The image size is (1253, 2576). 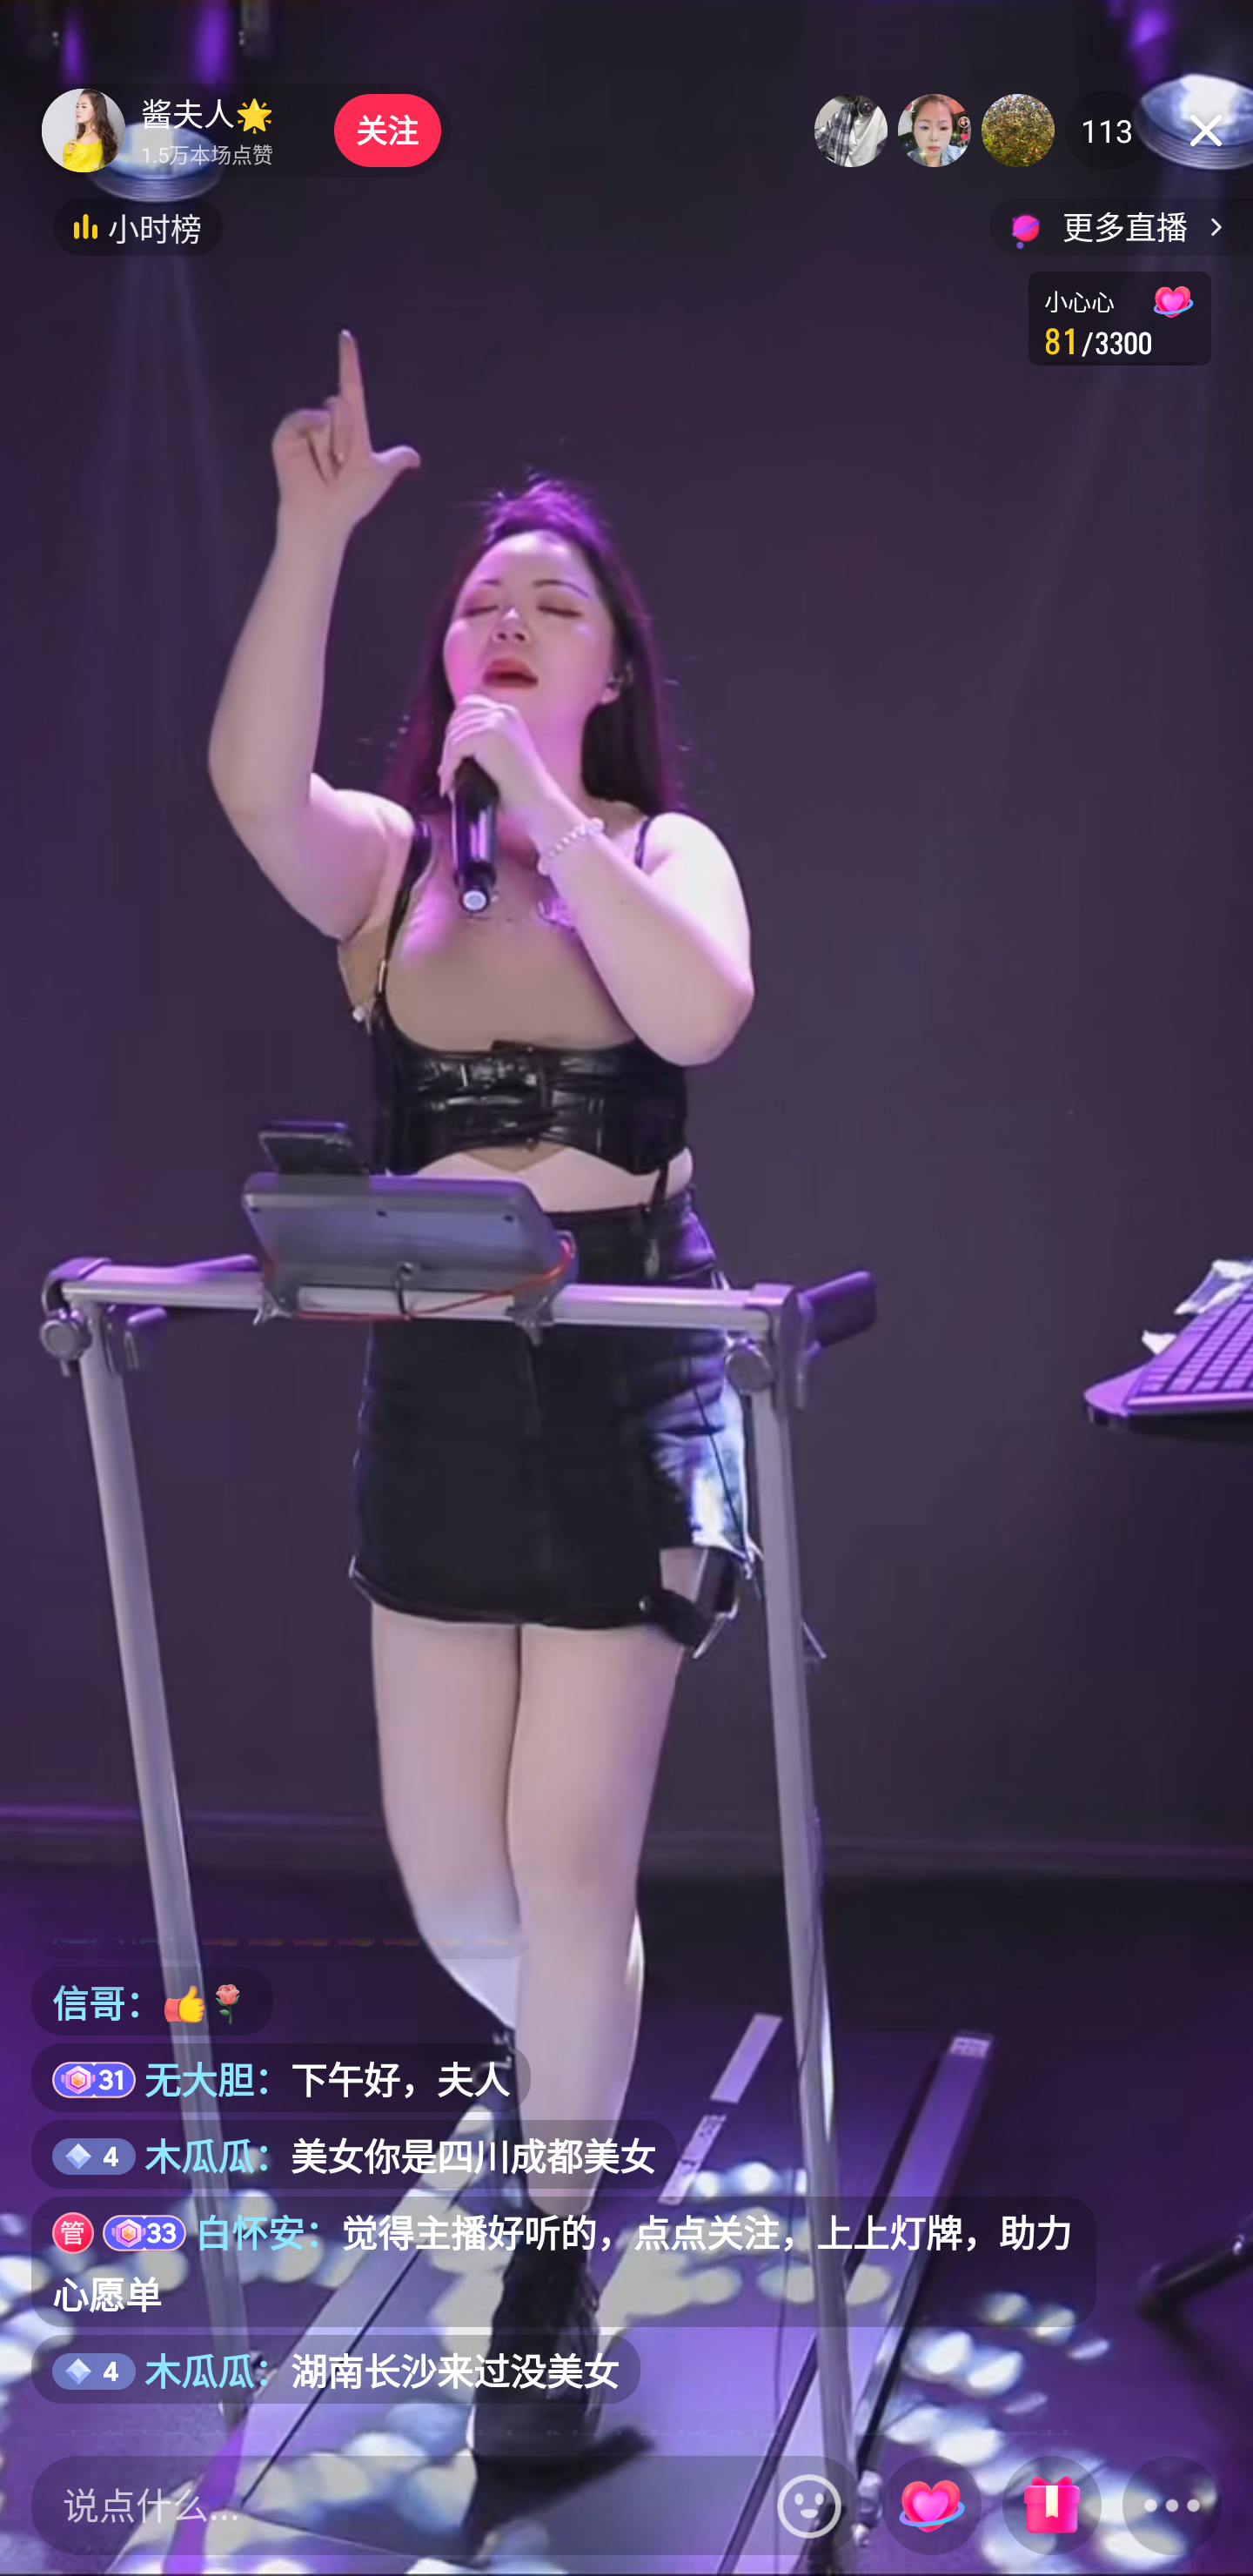 What do you see at coordinates (1107, 130) in the screenshot?
I see `113 113在线观众` at bounding box center [1107, 130].